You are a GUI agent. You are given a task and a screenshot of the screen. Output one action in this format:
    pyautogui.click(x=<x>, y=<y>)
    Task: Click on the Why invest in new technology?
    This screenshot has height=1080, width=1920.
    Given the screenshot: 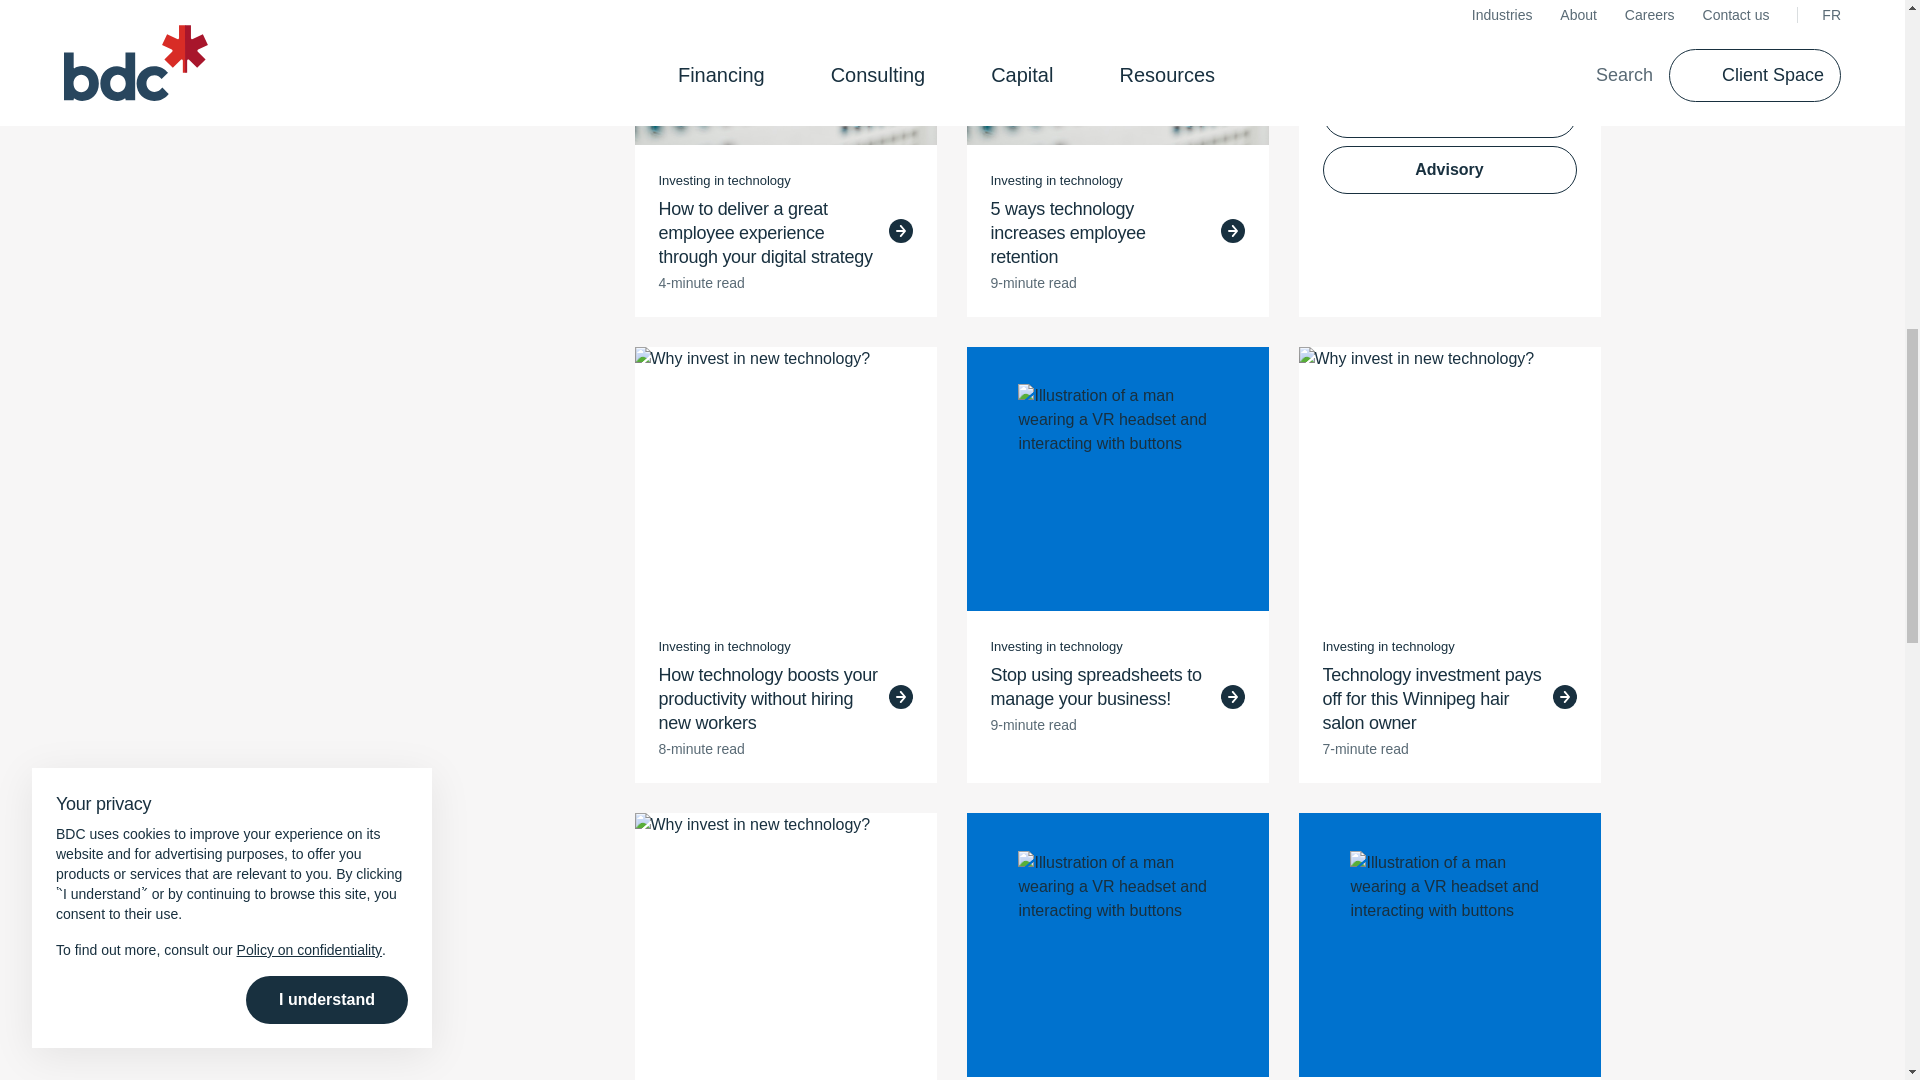 What is the action you would take?
    pyautogui.click(x=1116, y=72)
    